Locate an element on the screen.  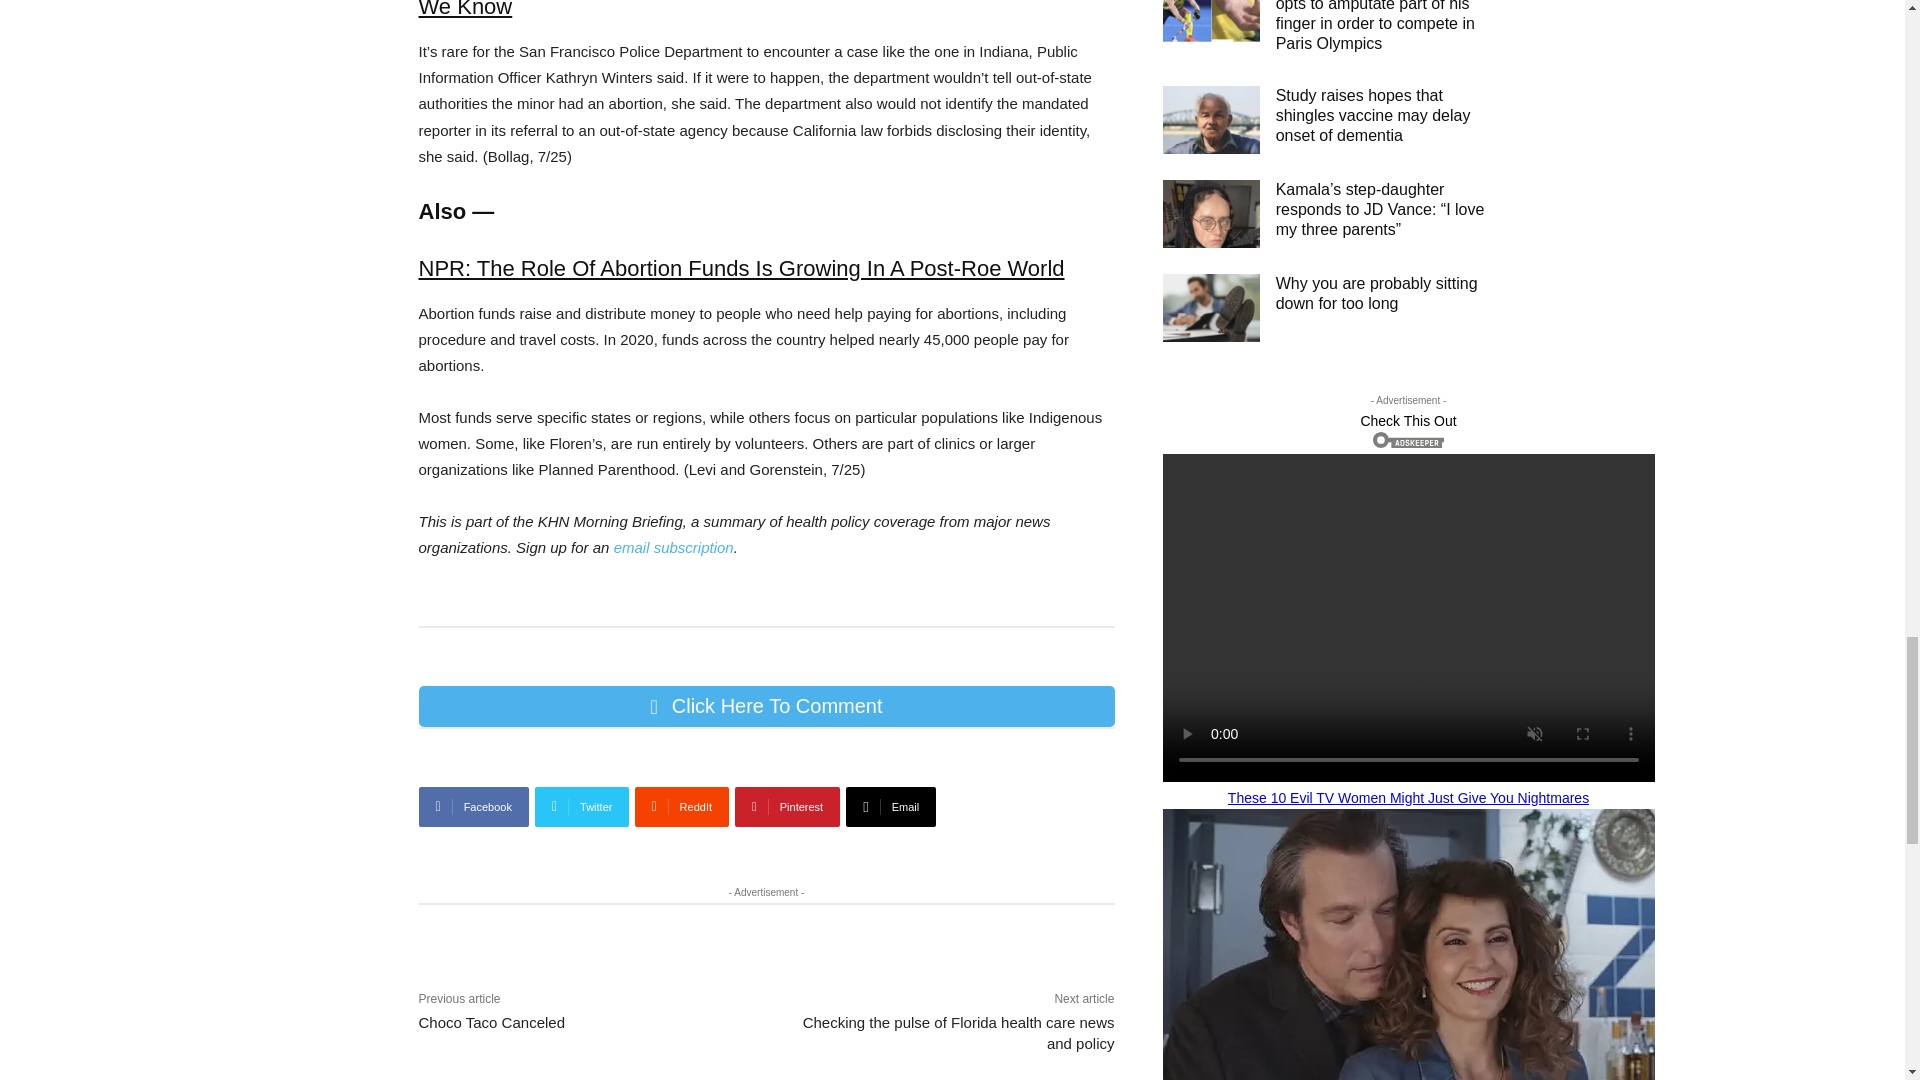
ReddIt is located at coordinates (682, 807).